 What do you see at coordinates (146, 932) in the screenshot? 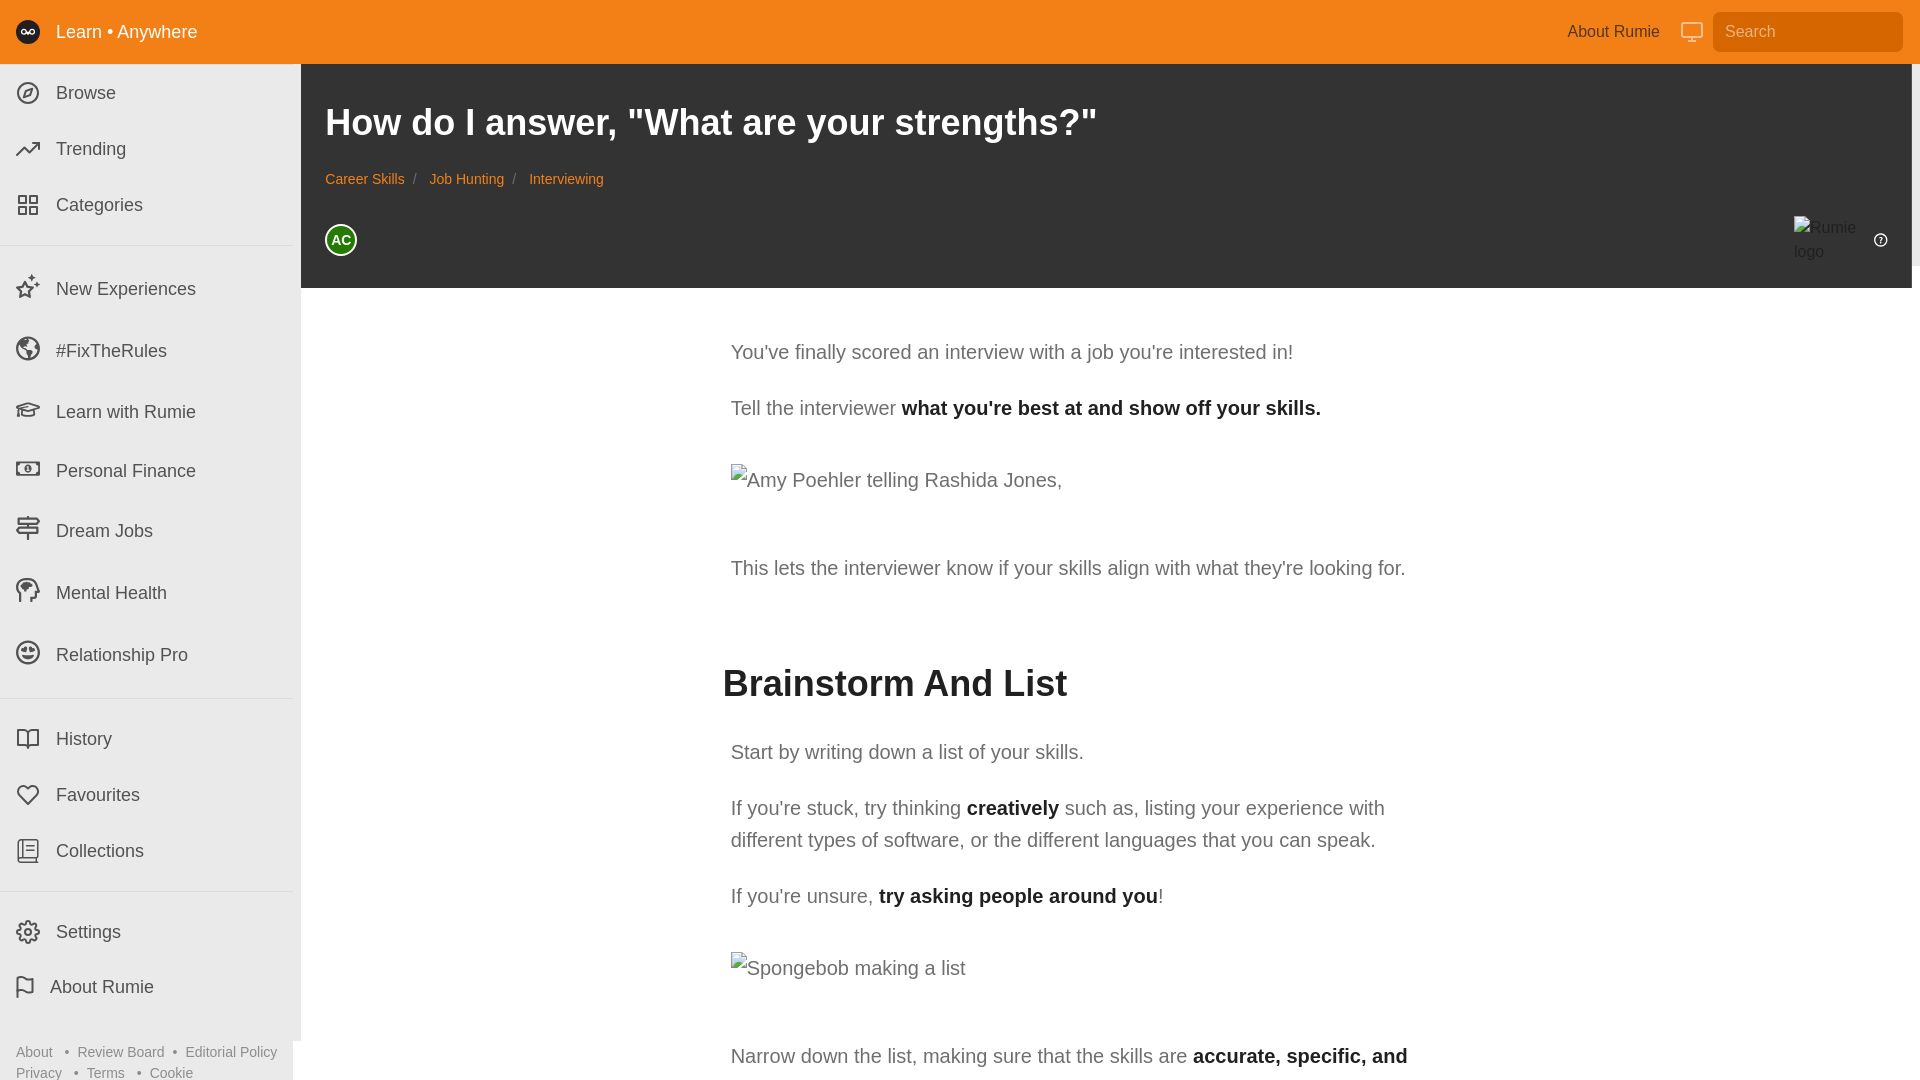
I see `Settings` at bounding box center [146, 932].